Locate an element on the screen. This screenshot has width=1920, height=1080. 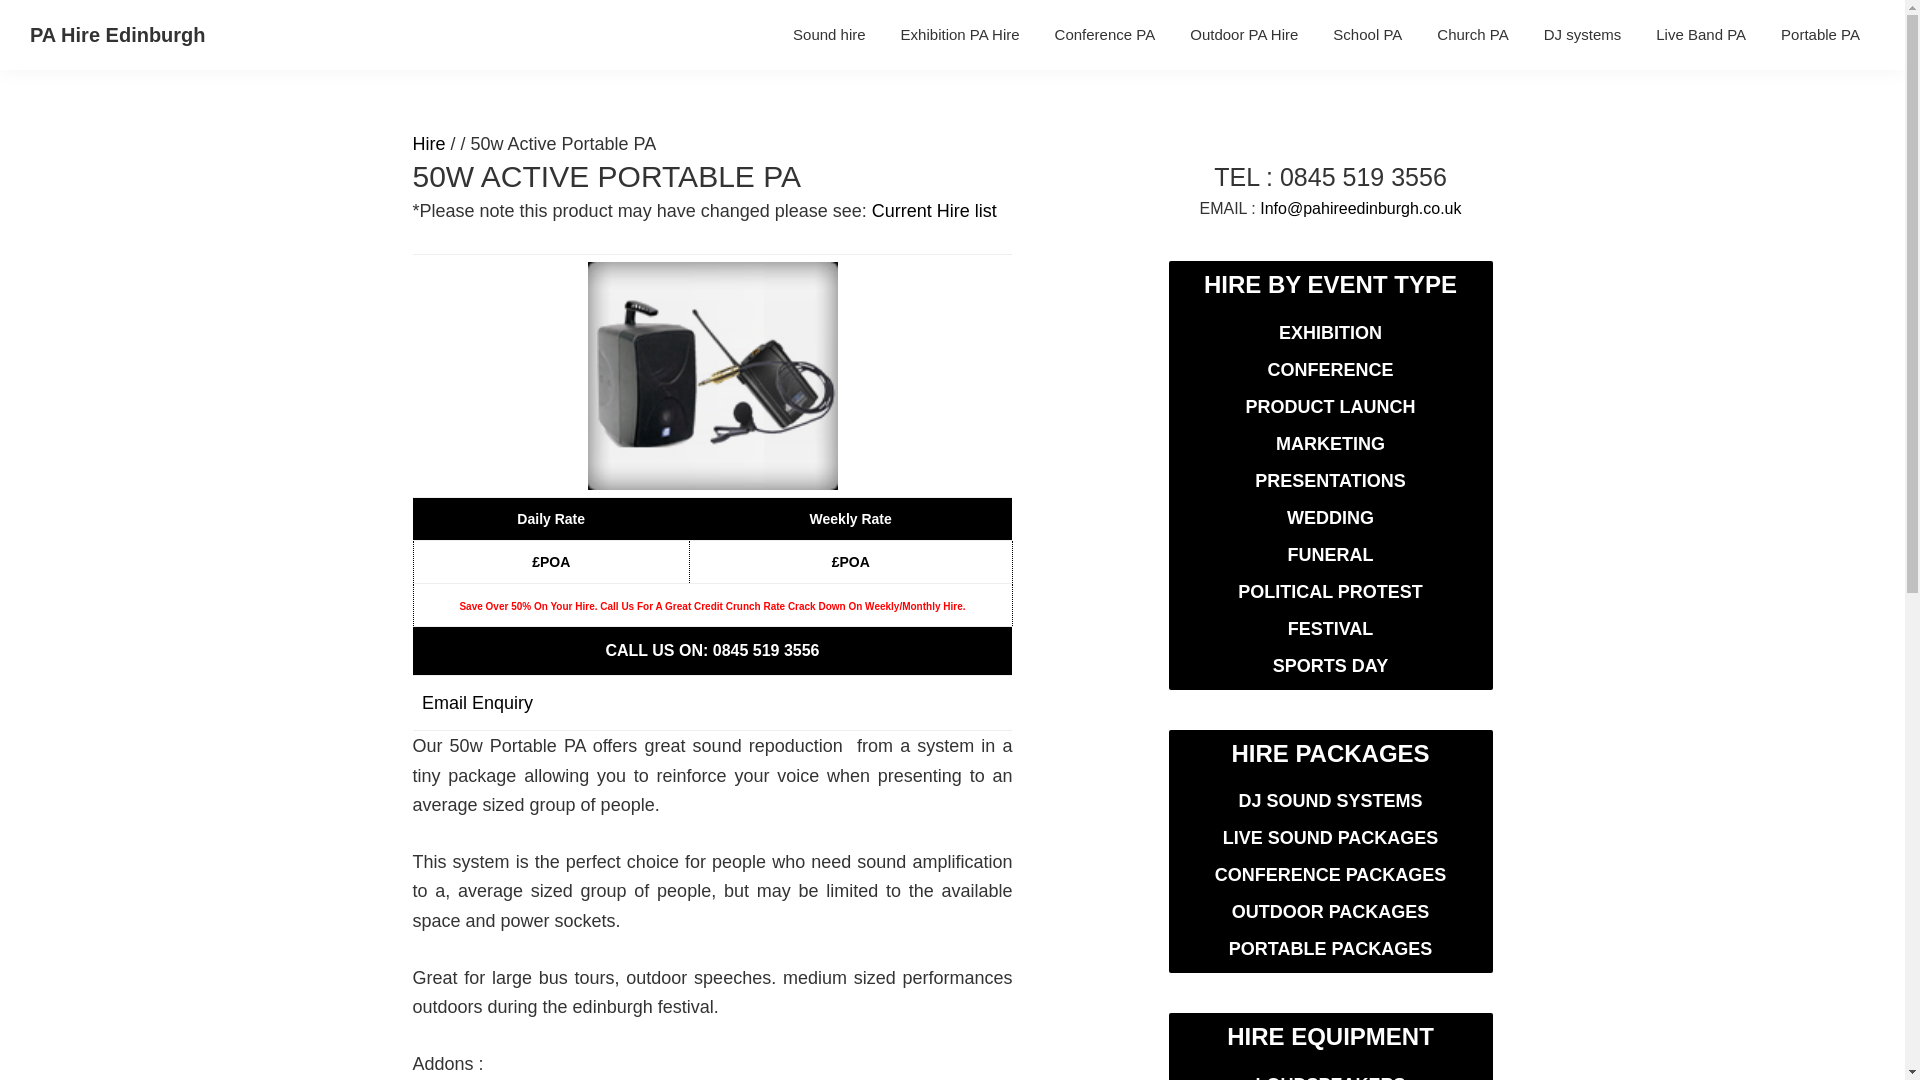
PA Hire Edinburgh is located at coordinates (118, 34).